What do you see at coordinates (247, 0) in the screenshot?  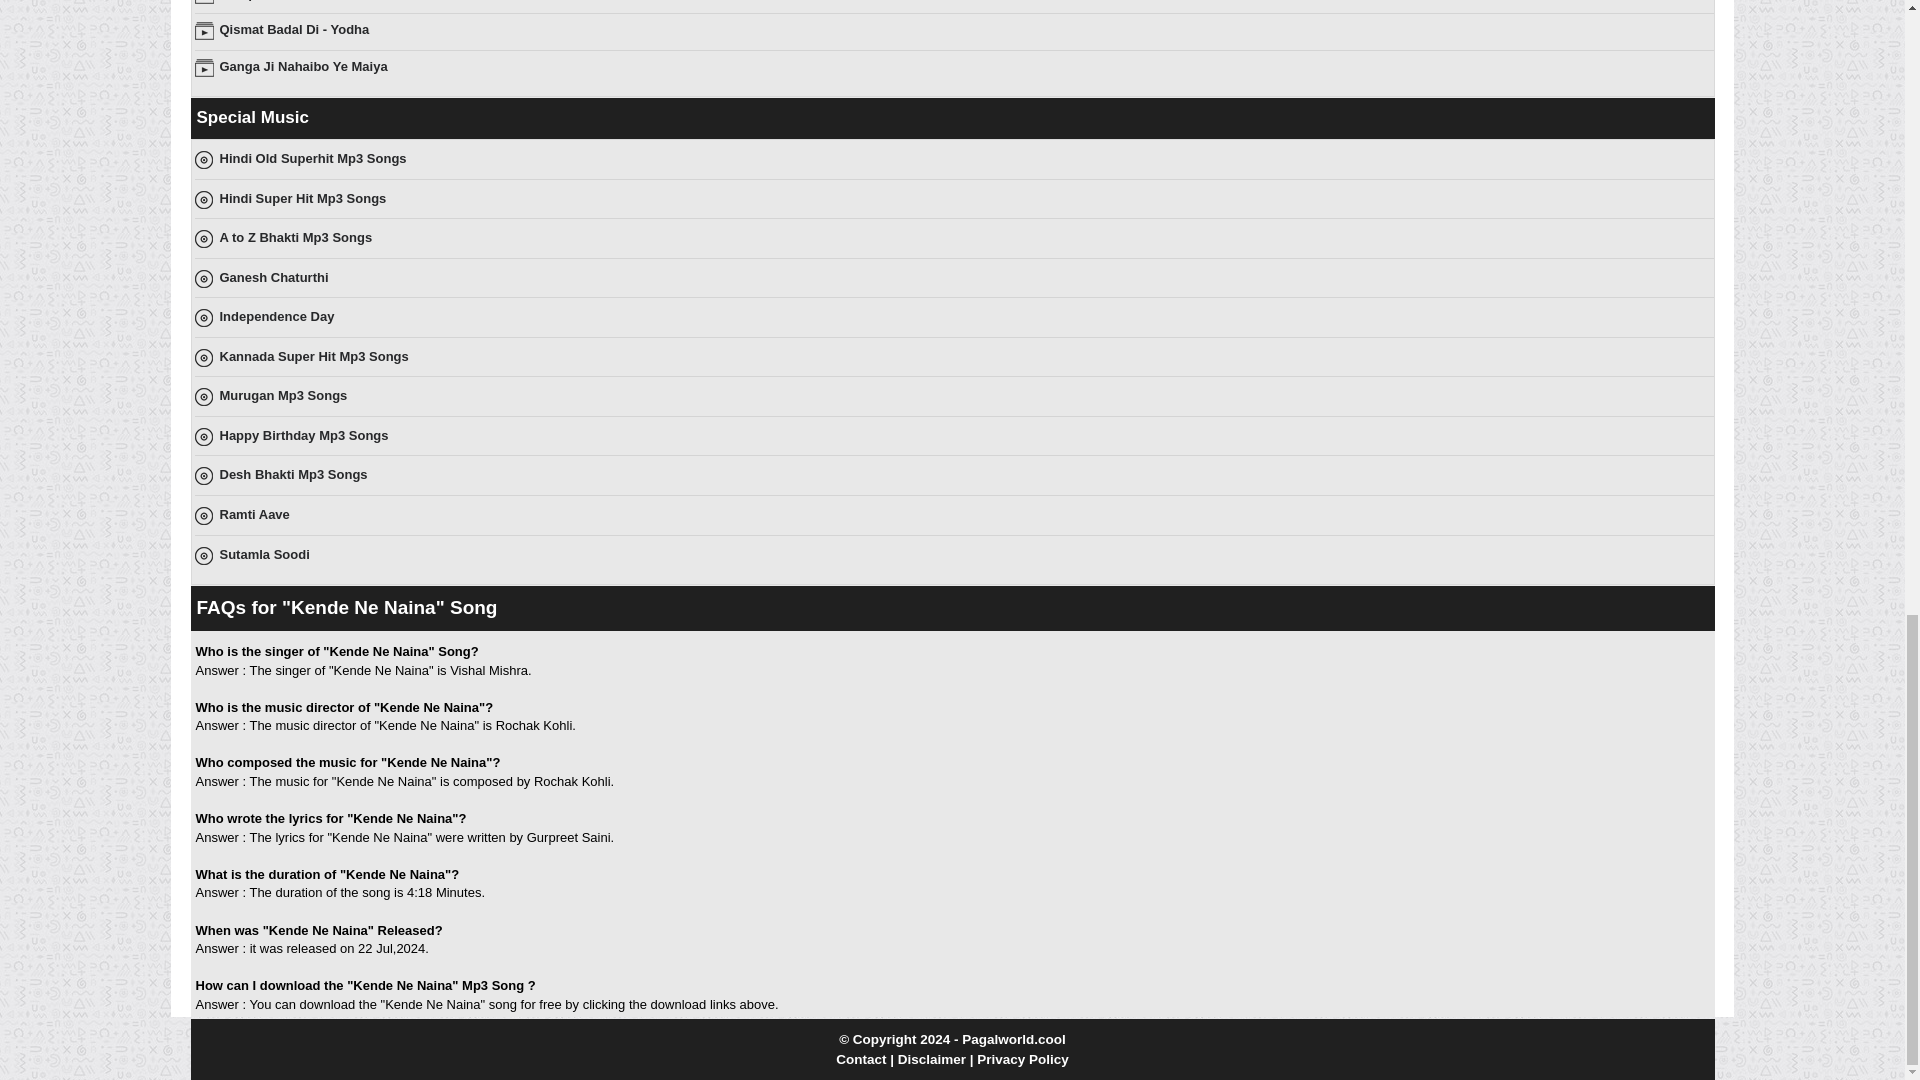 I see `Cheques` at bounding box center [247, 0].